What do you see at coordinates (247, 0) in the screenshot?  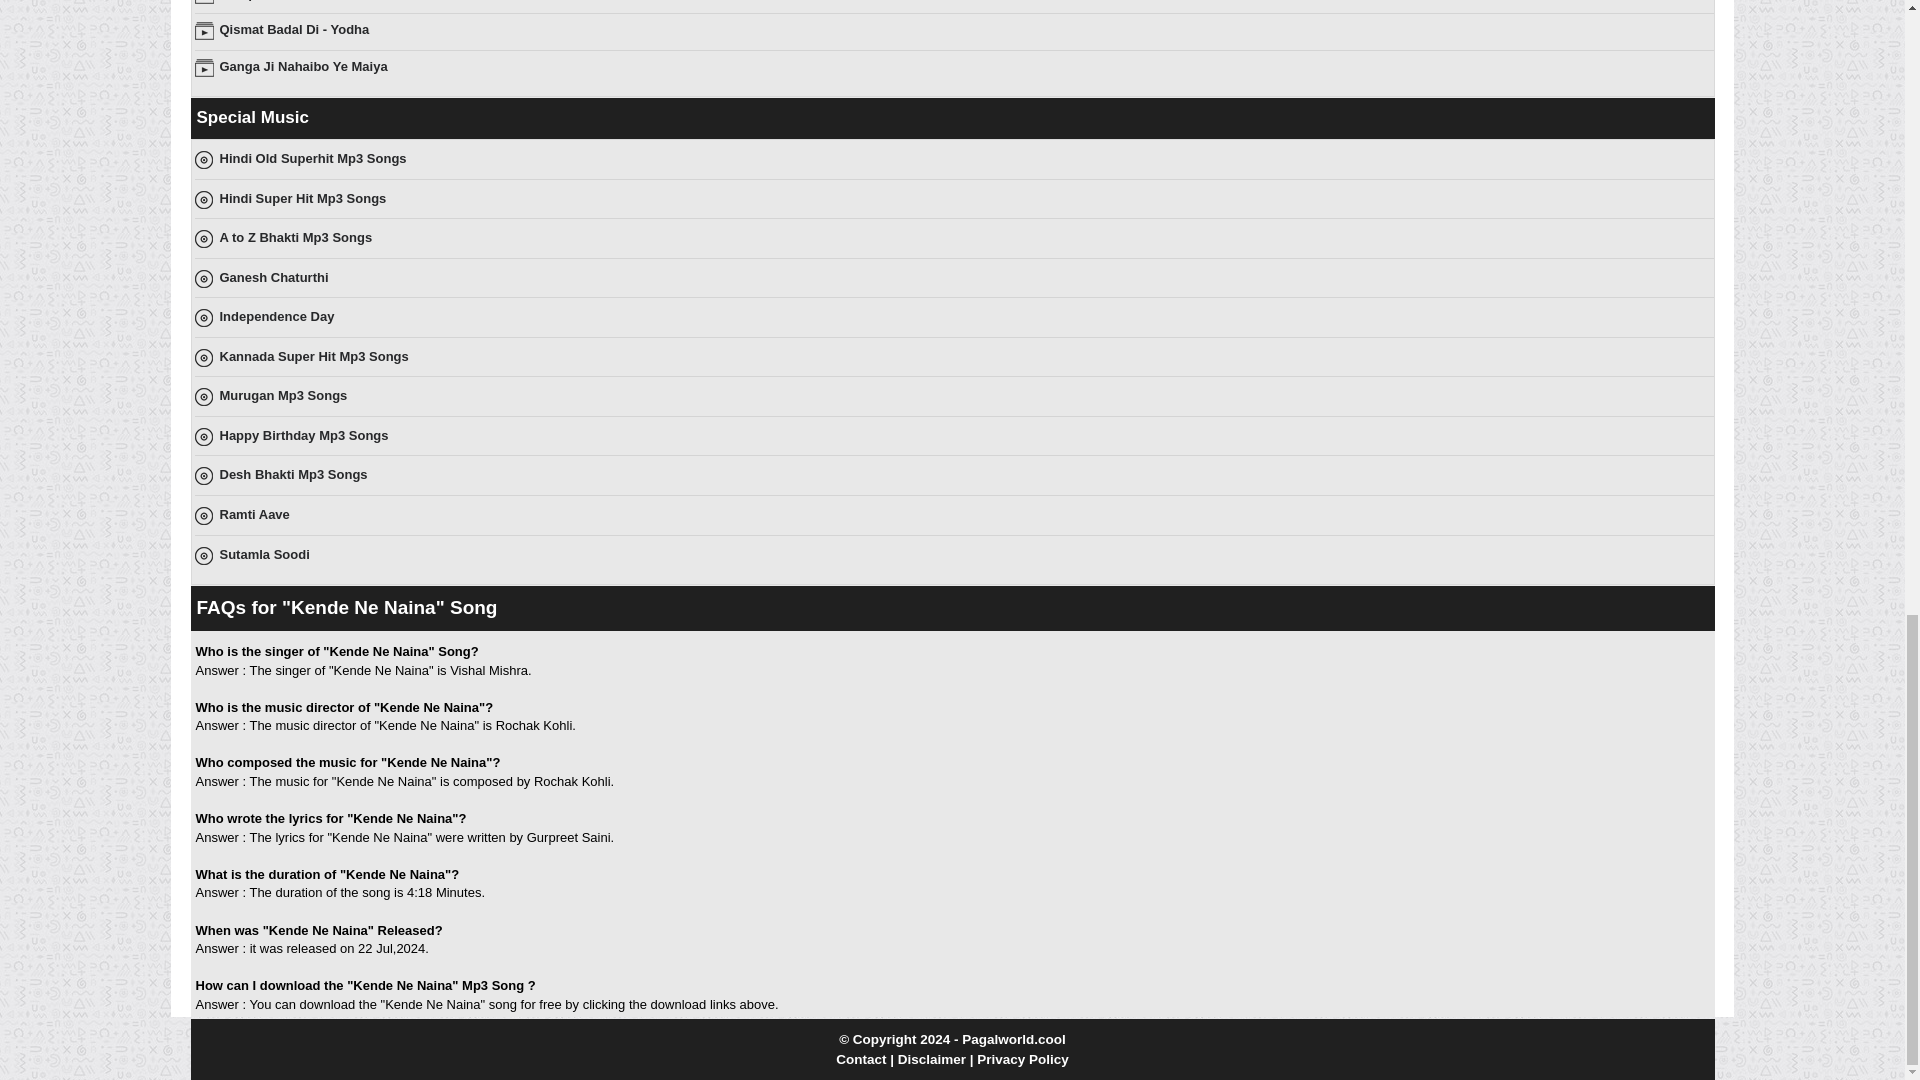 I see `Cheques` at bounding box center [247, 0].